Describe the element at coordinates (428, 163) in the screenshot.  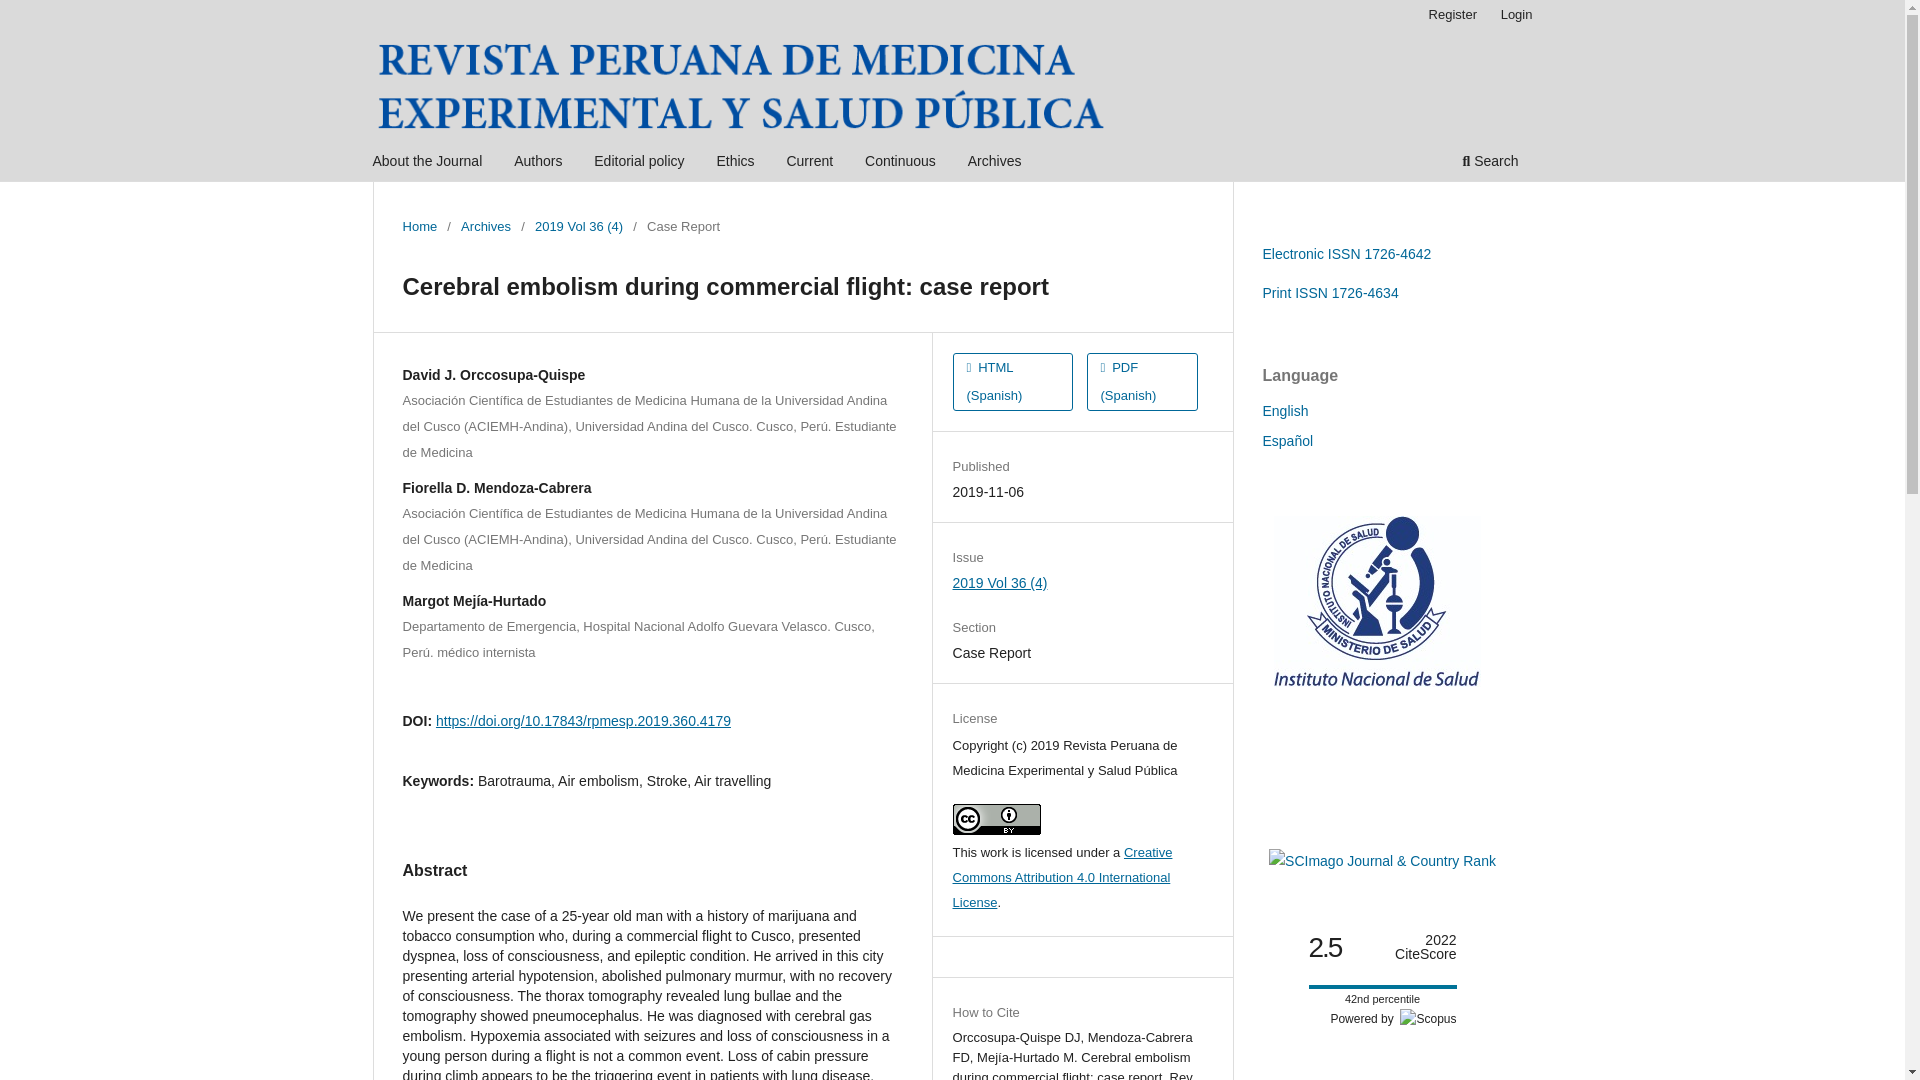
I see `About the Journal` at that location.